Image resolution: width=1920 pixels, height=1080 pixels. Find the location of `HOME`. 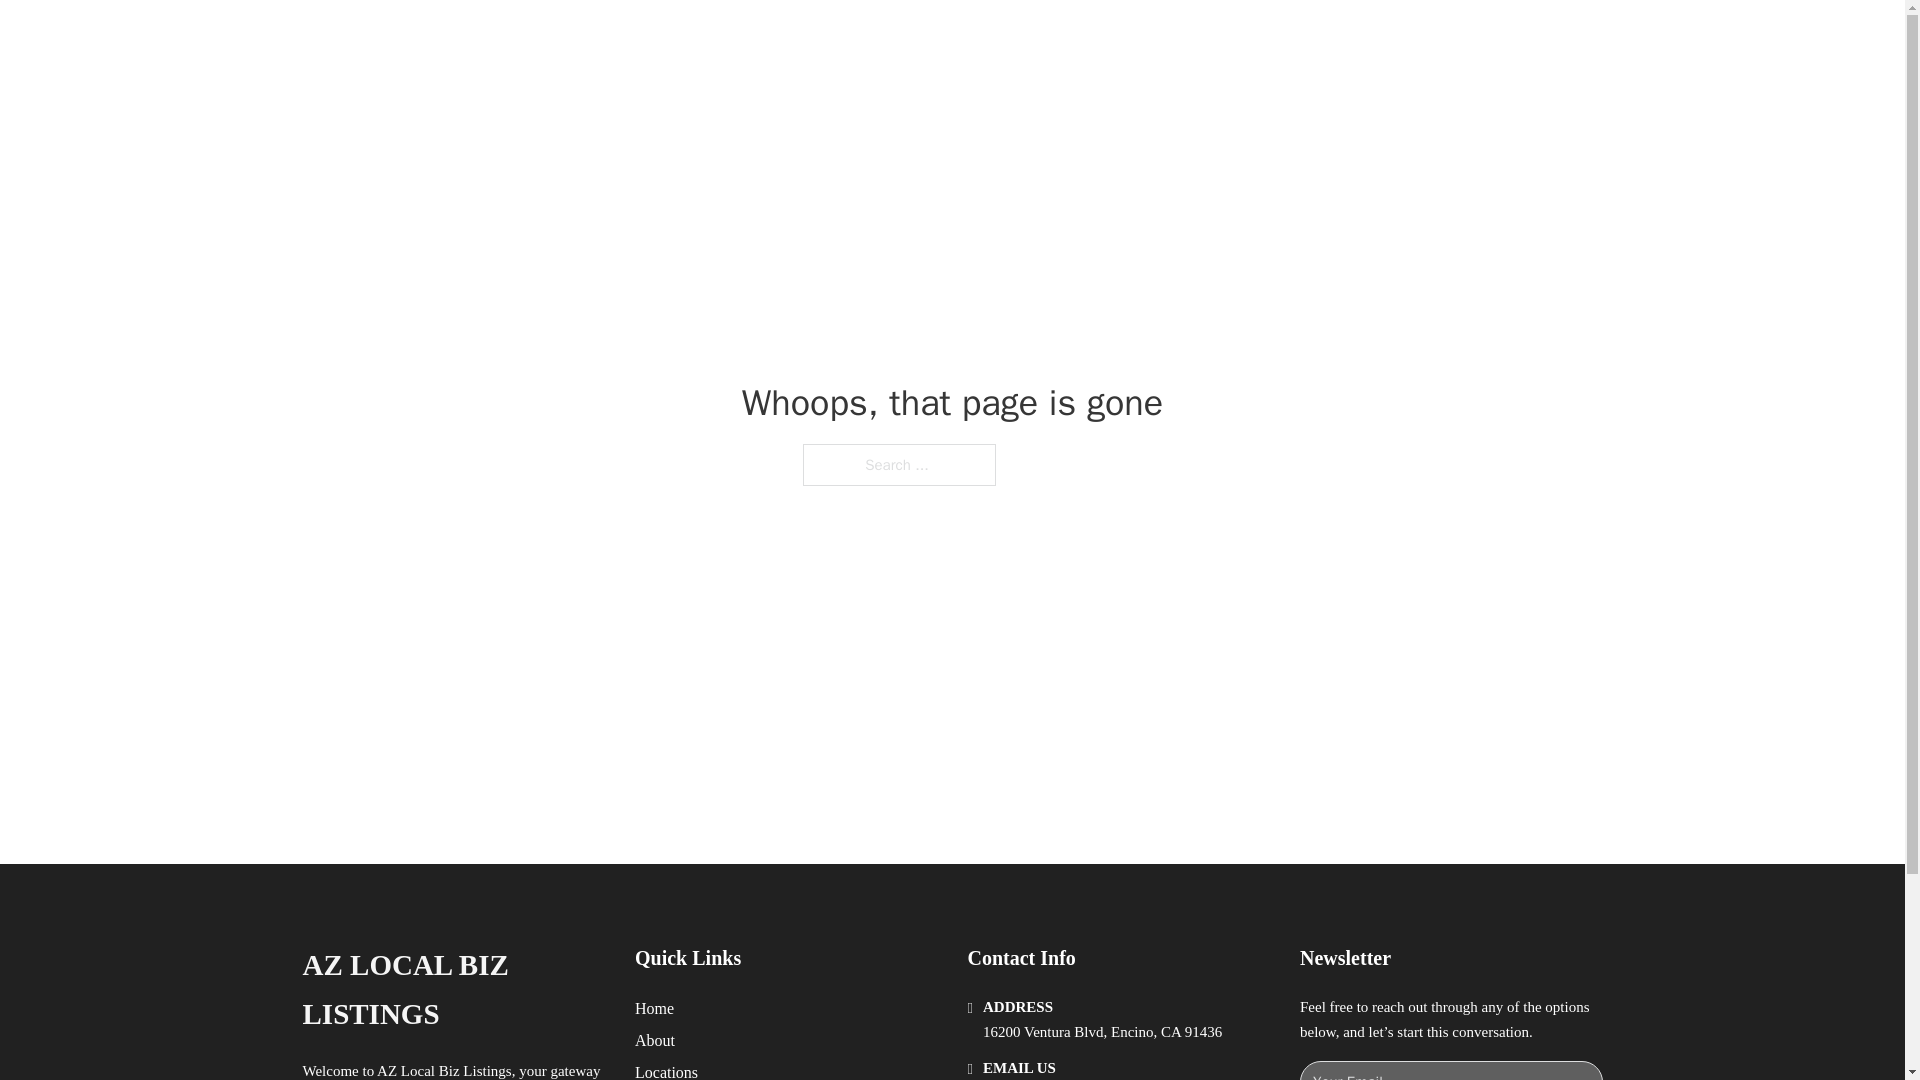

HOME is located at coordinates (1212, 38).